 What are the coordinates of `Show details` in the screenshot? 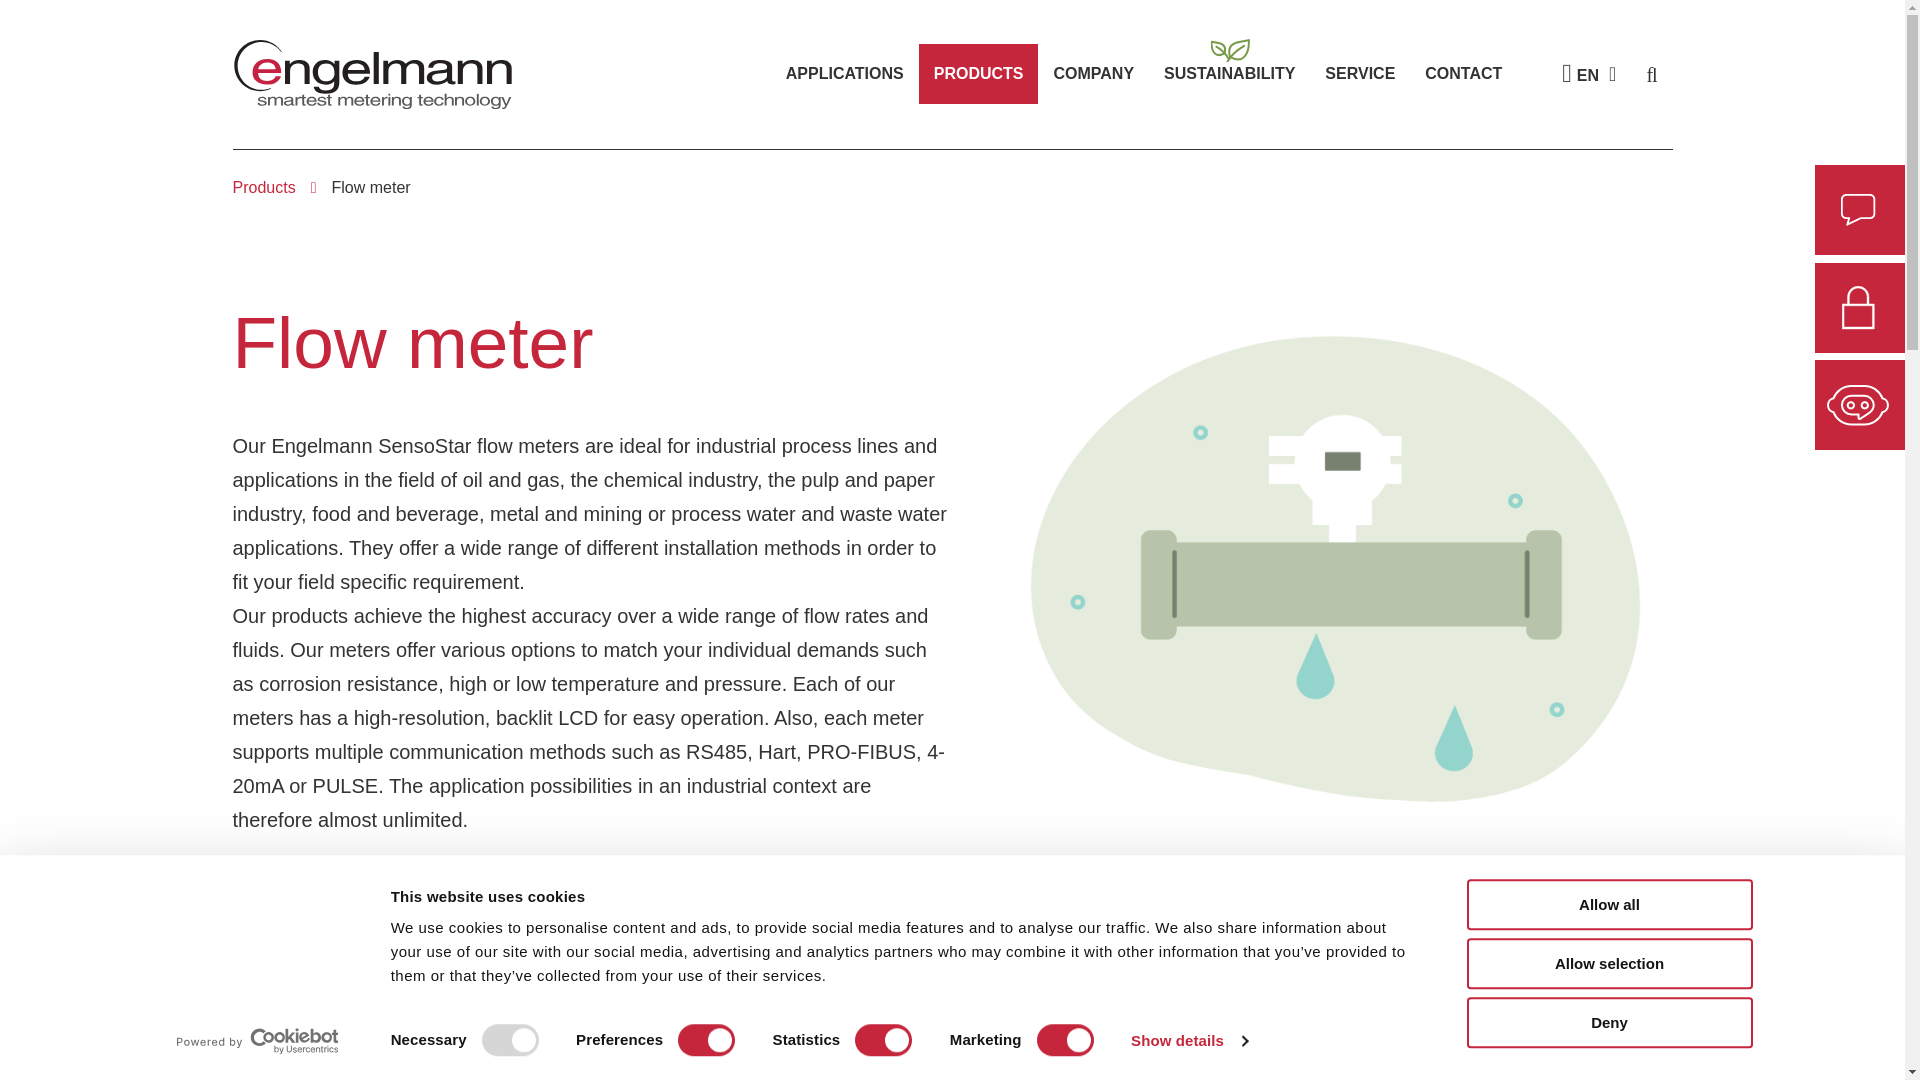 It's located at (1188, 1041).